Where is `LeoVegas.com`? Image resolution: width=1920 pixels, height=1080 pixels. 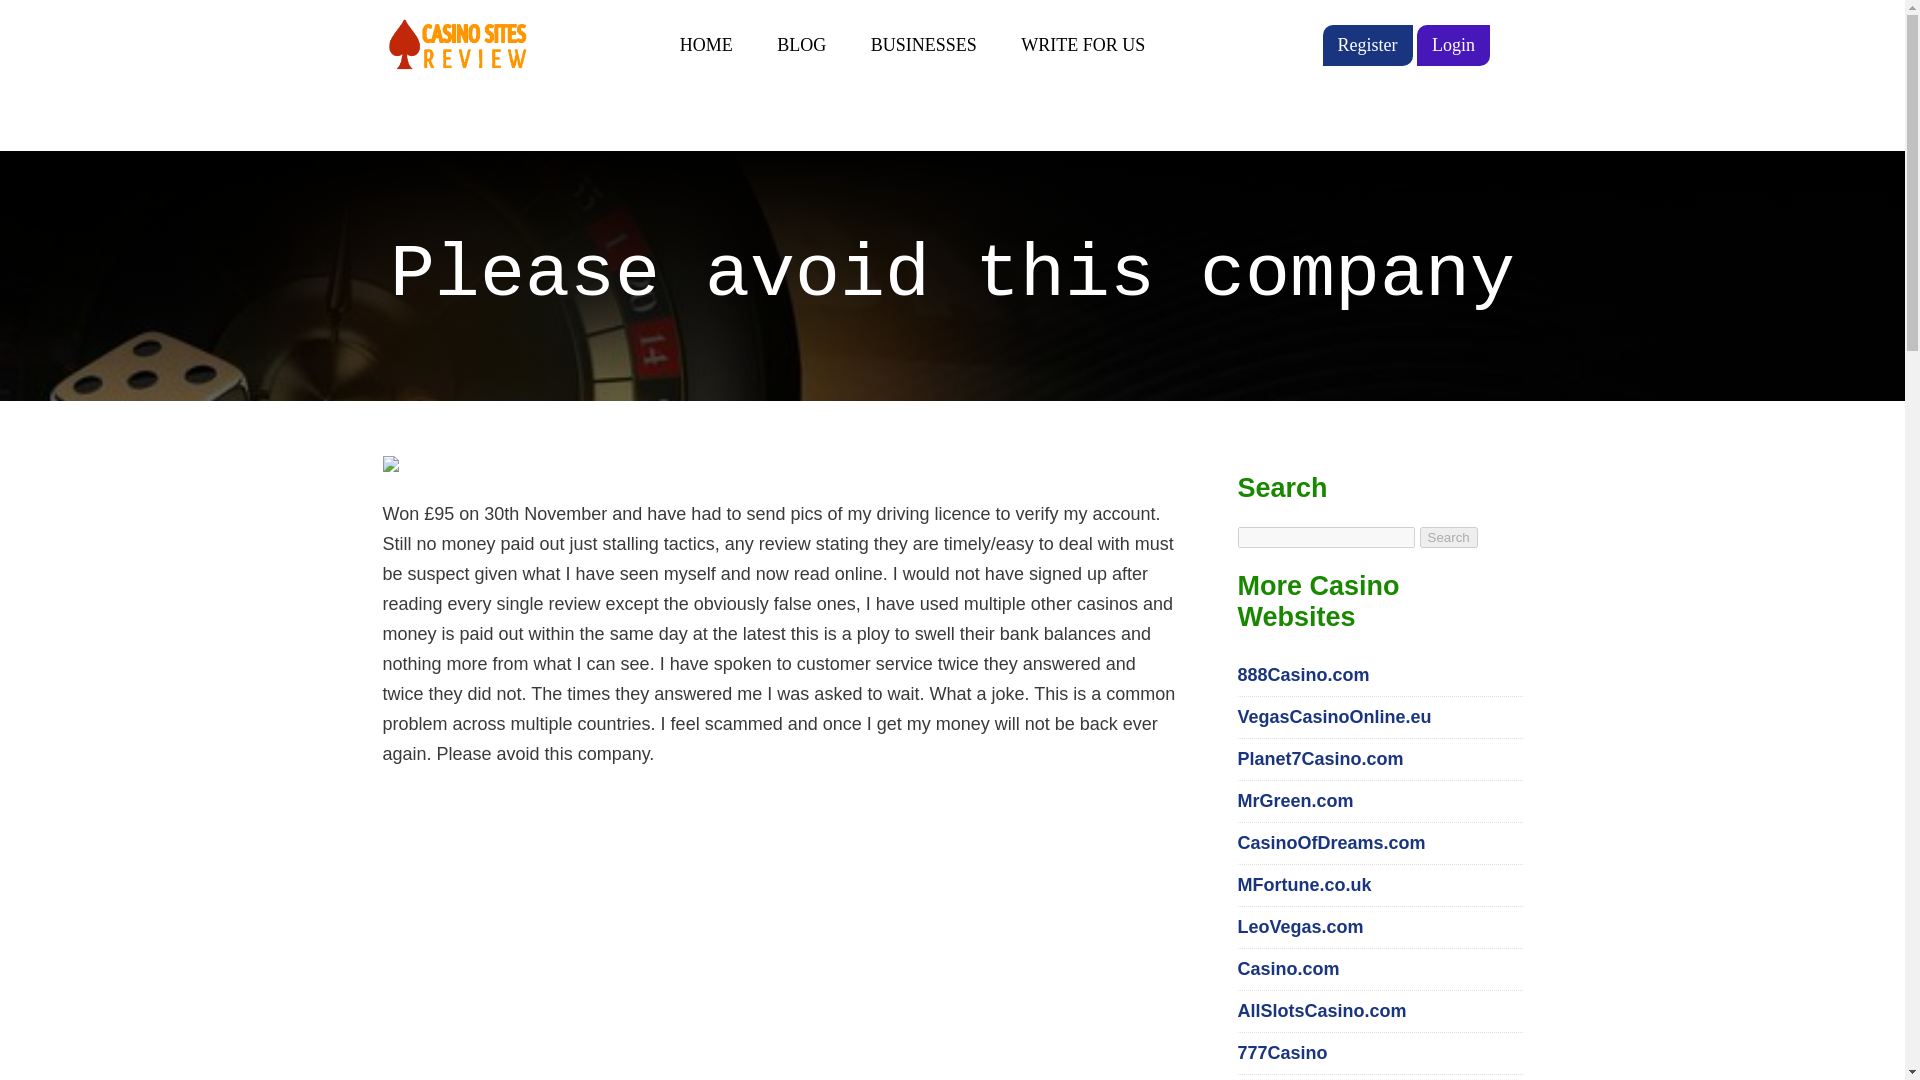
LeoVegas.com is located at coordinates (1300, 926).